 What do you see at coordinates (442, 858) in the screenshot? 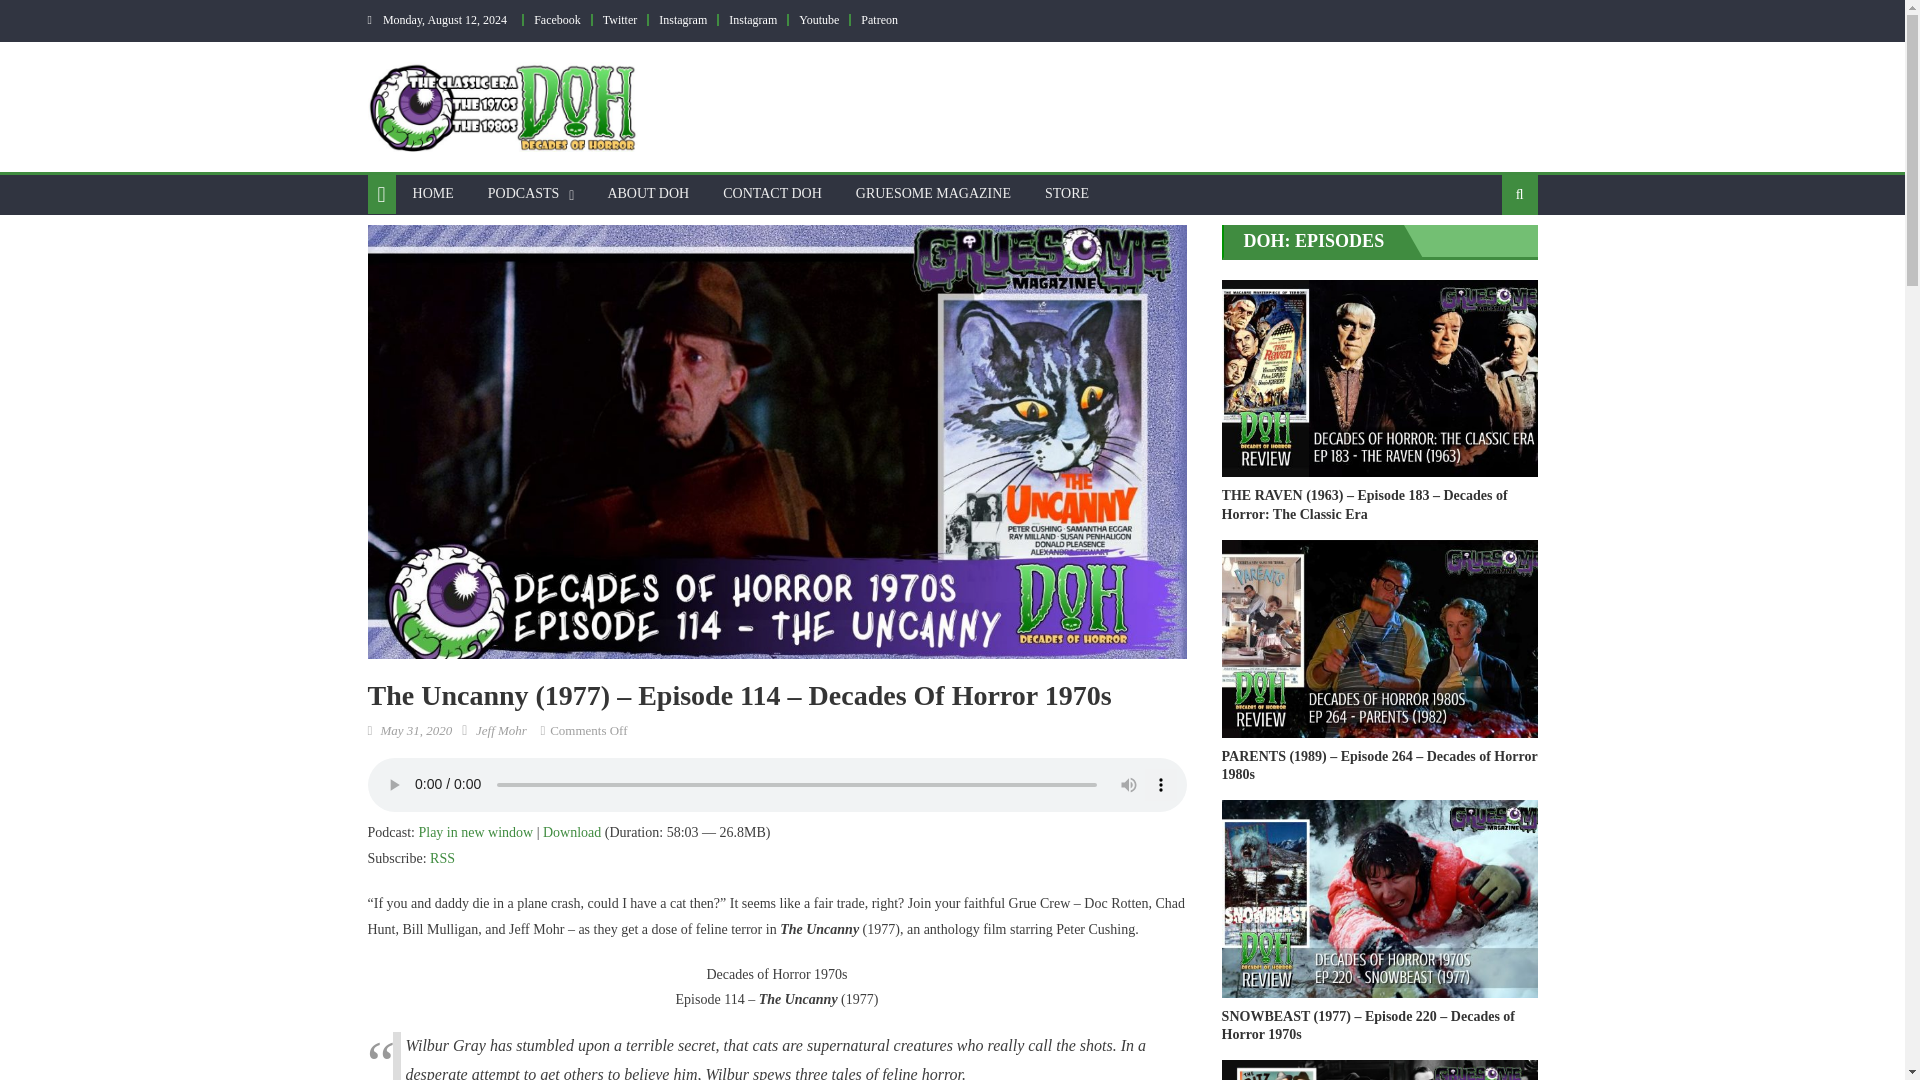
I see `Subscribe via RSS` at bounding box center [442, 858].